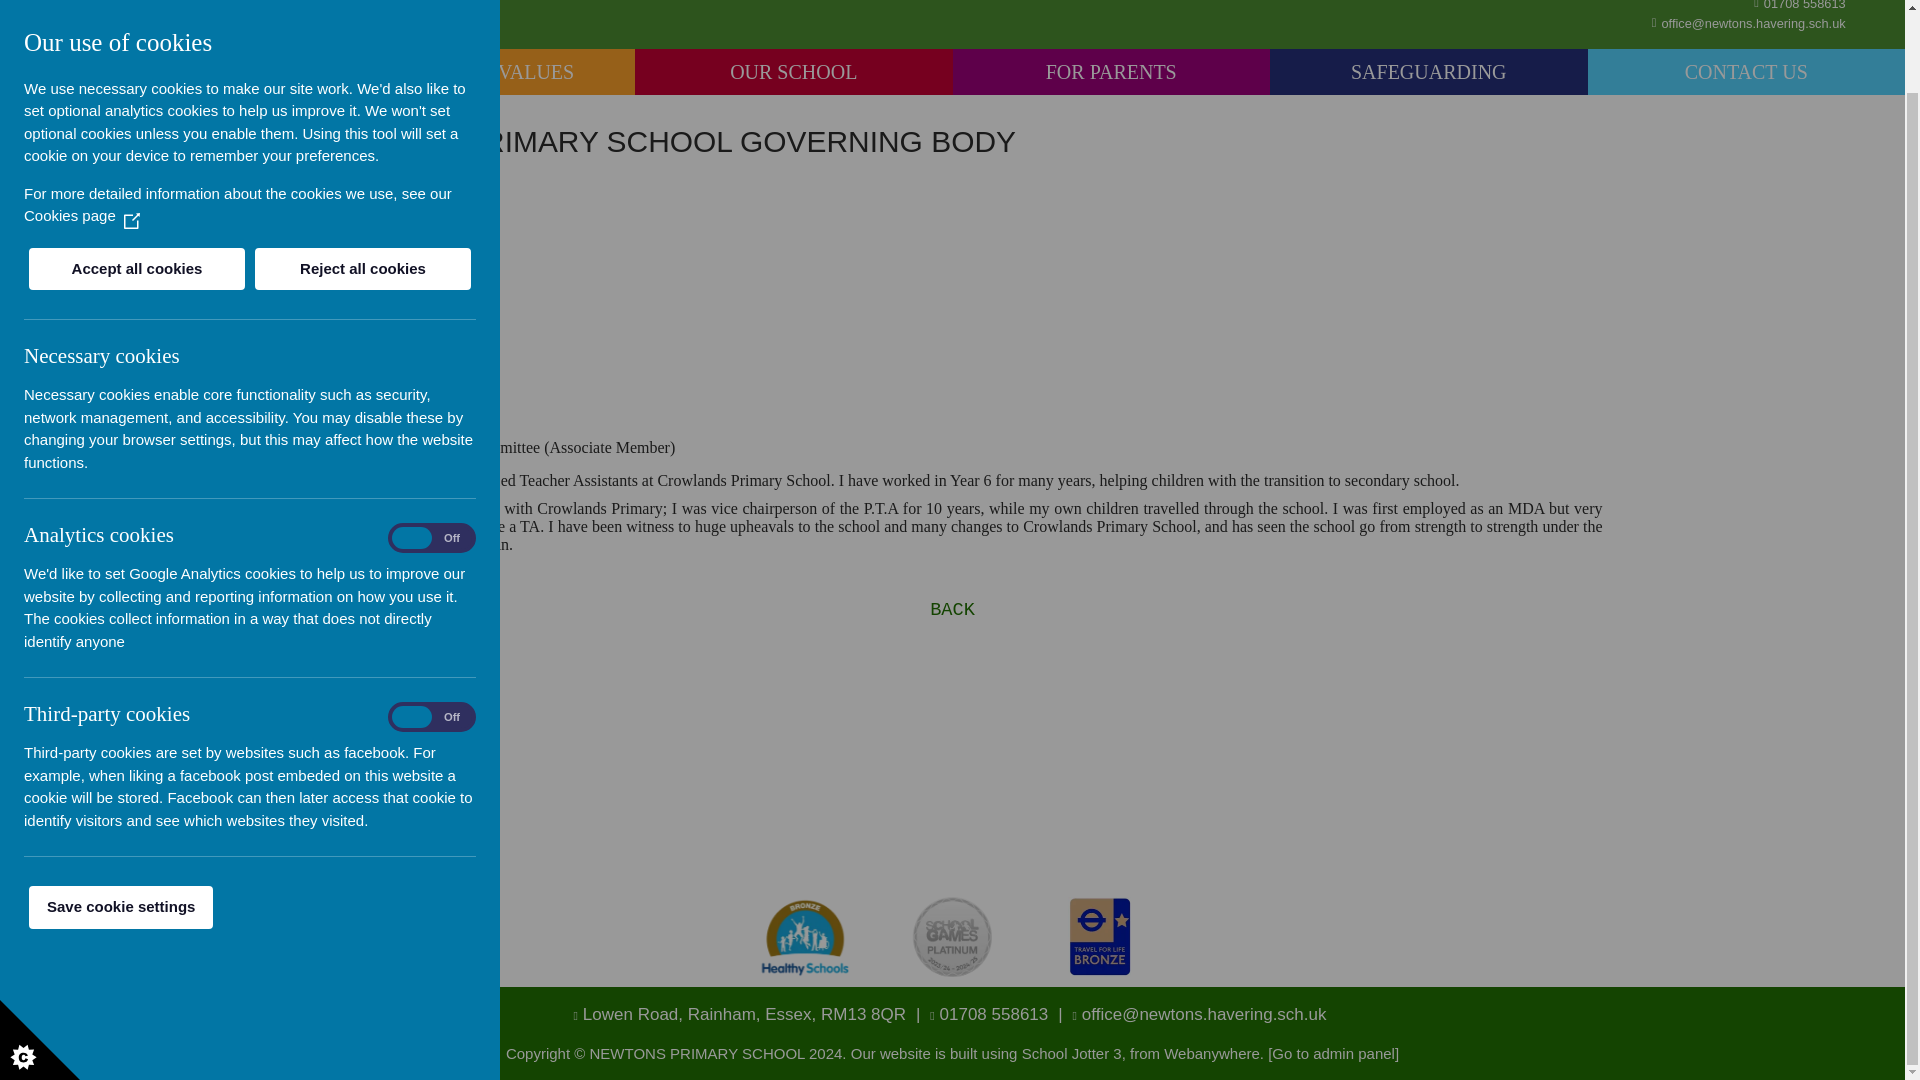 This screenshot has height=1080, width=1920. Describe the element at coordinates (432, 630) in the screenshot. I see `on` at that location.